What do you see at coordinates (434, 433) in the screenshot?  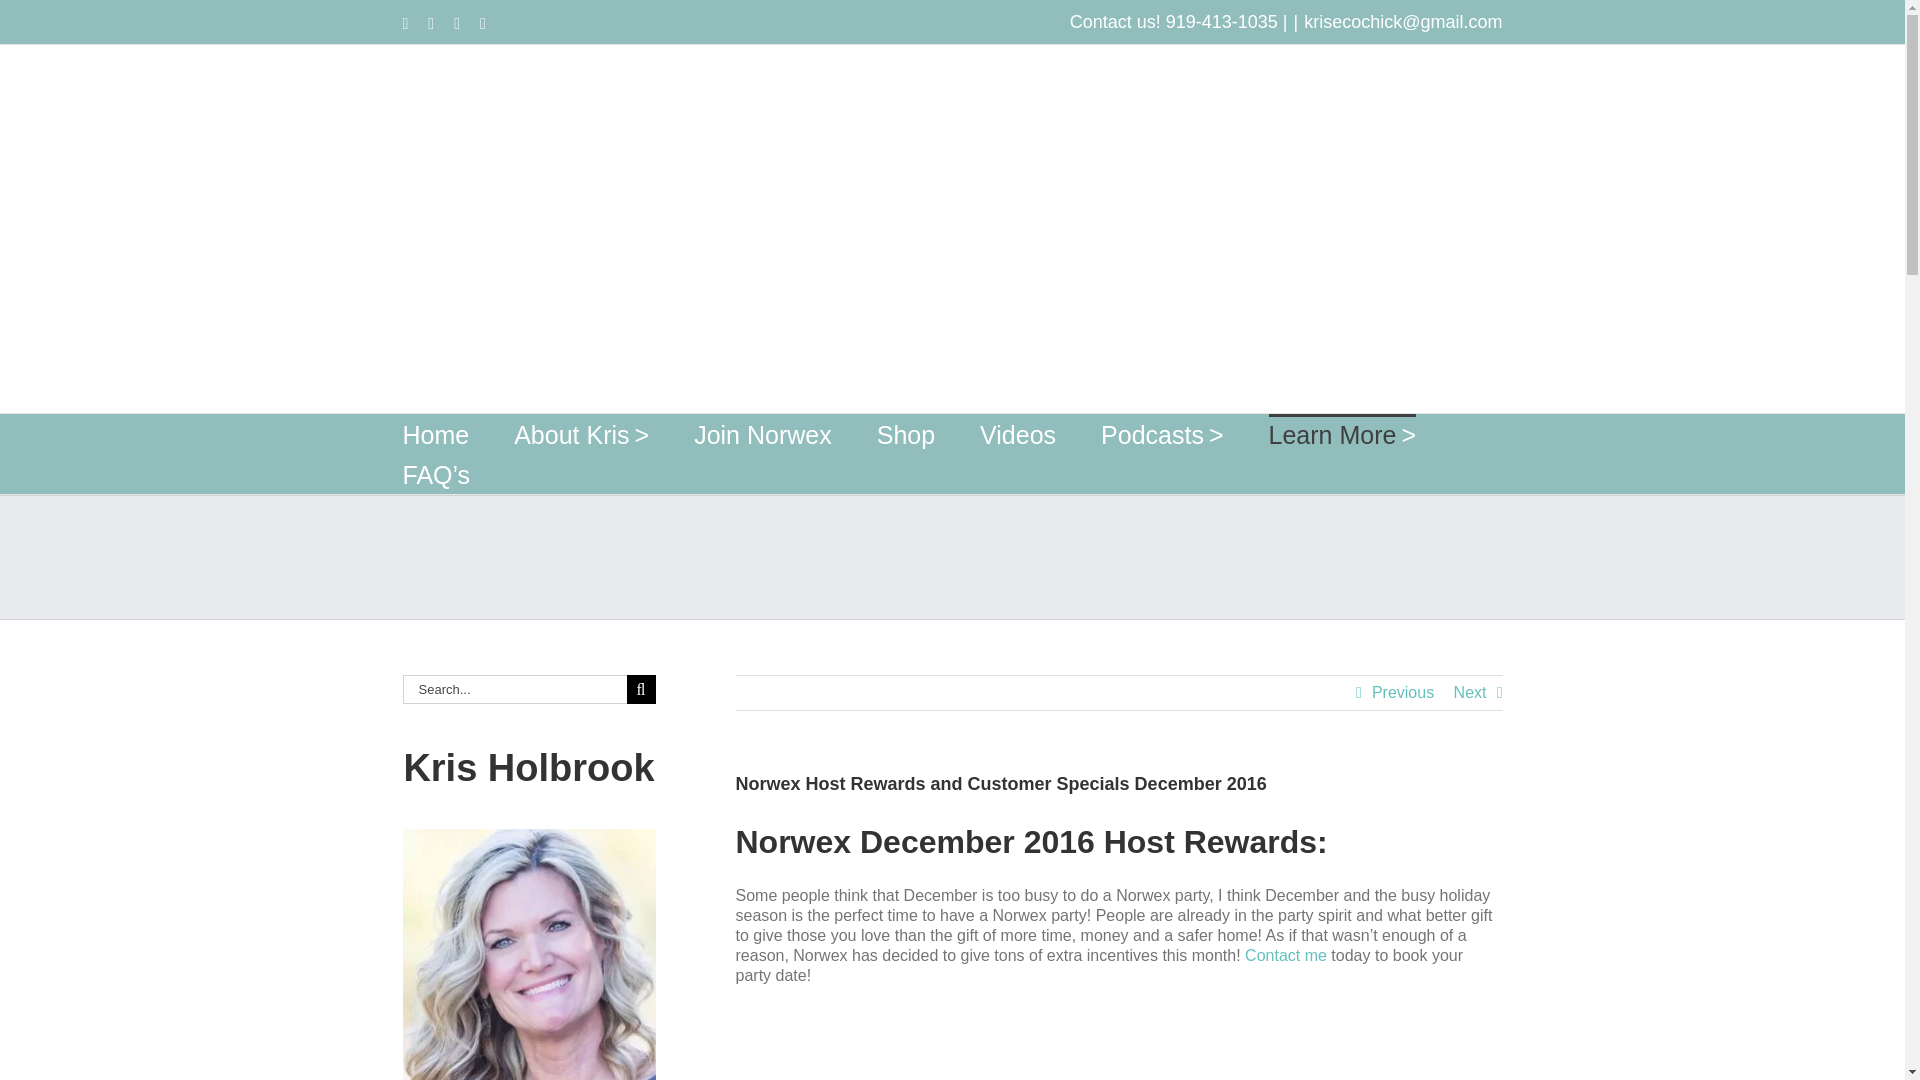 I see `Home` at bounding box center [434, 433].